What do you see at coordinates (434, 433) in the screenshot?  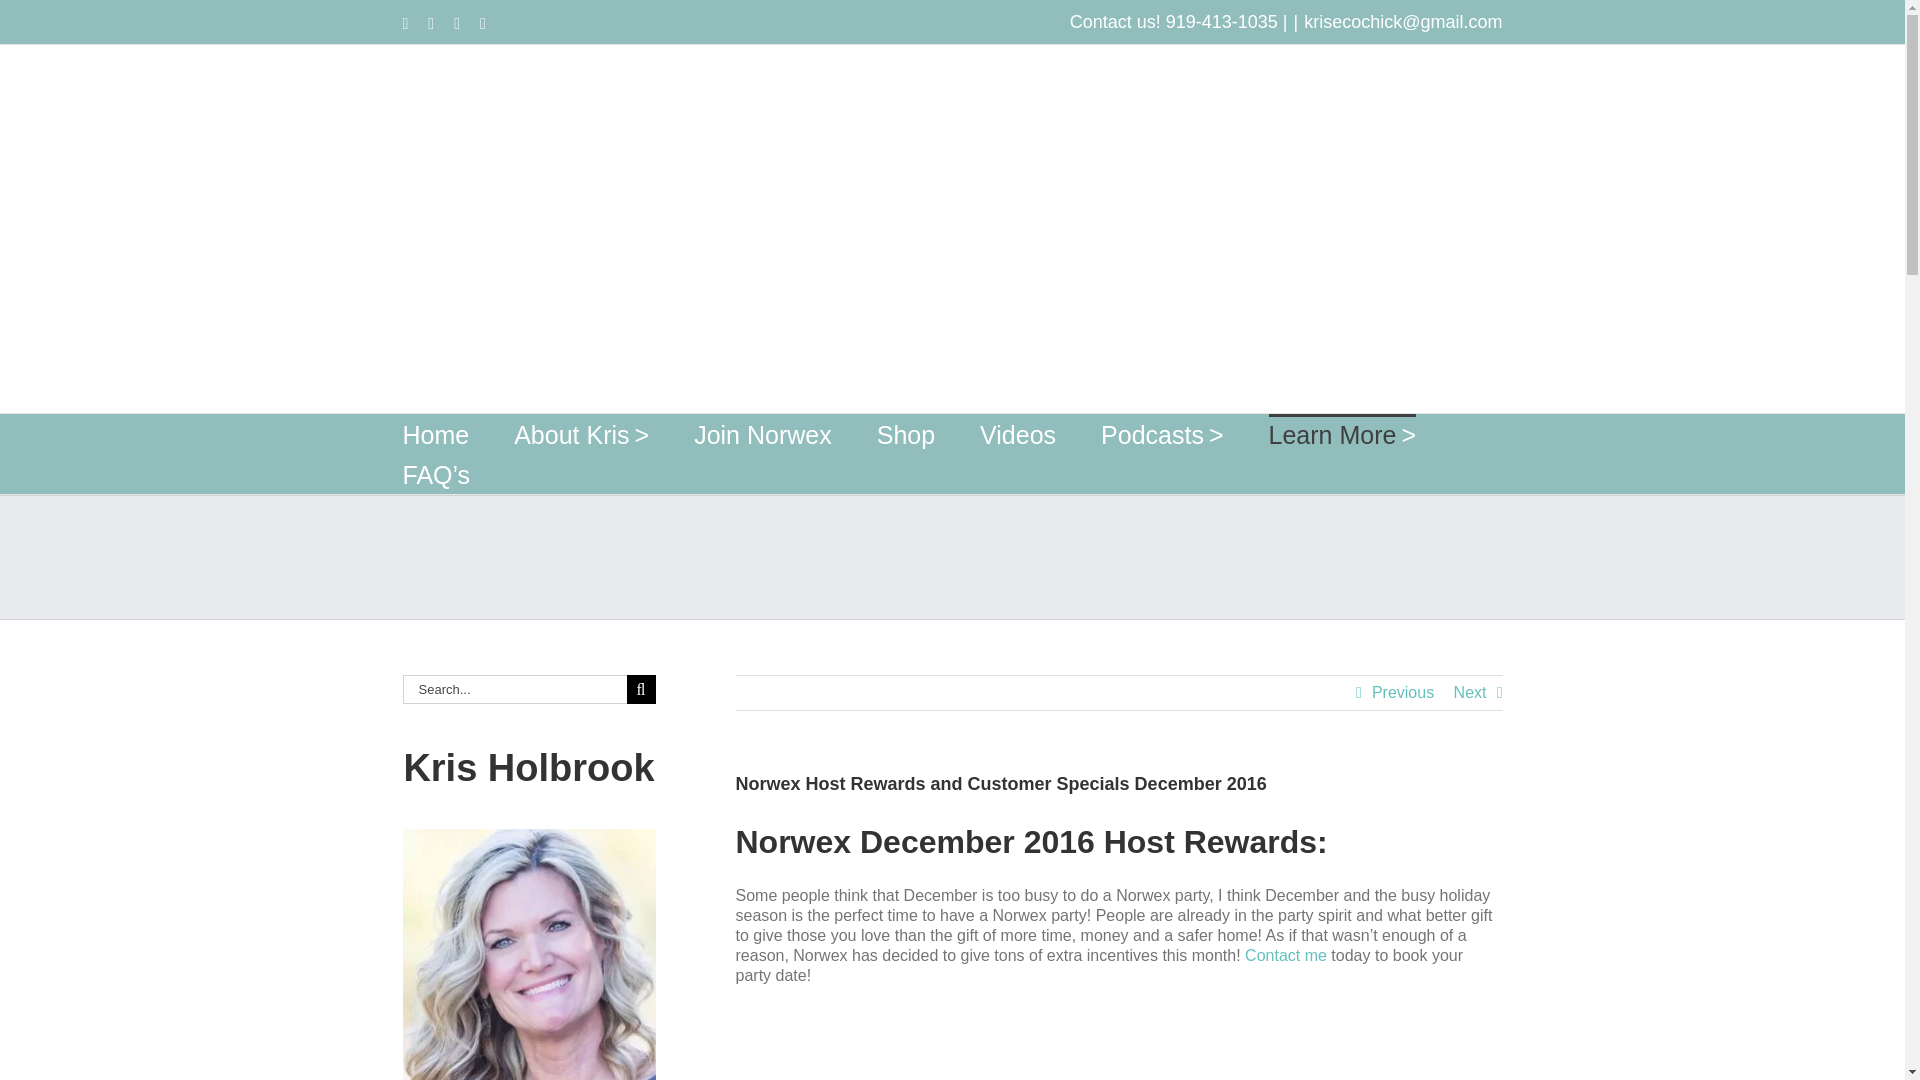 I see `Home` at bounding box center [434, 433].